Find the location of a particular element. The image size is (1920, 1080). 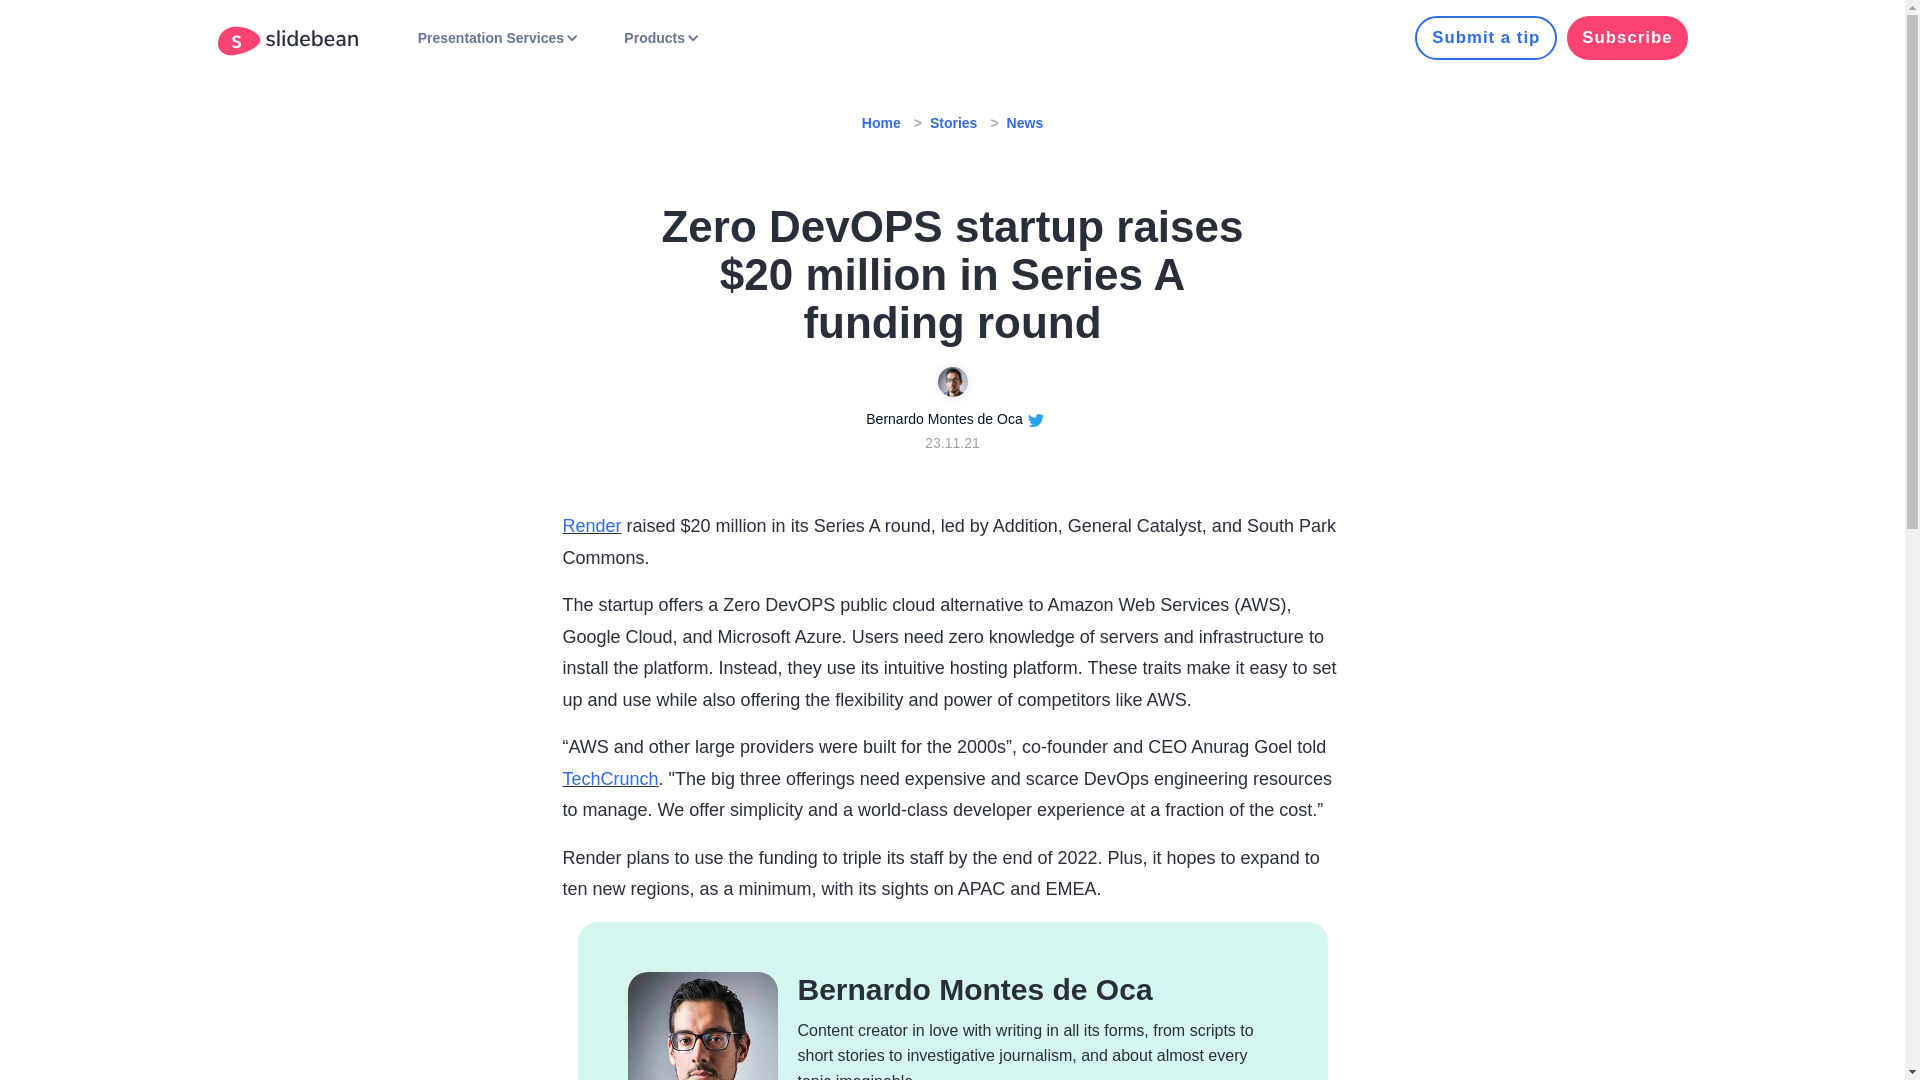

Stories is located at coordinates (953, 122).